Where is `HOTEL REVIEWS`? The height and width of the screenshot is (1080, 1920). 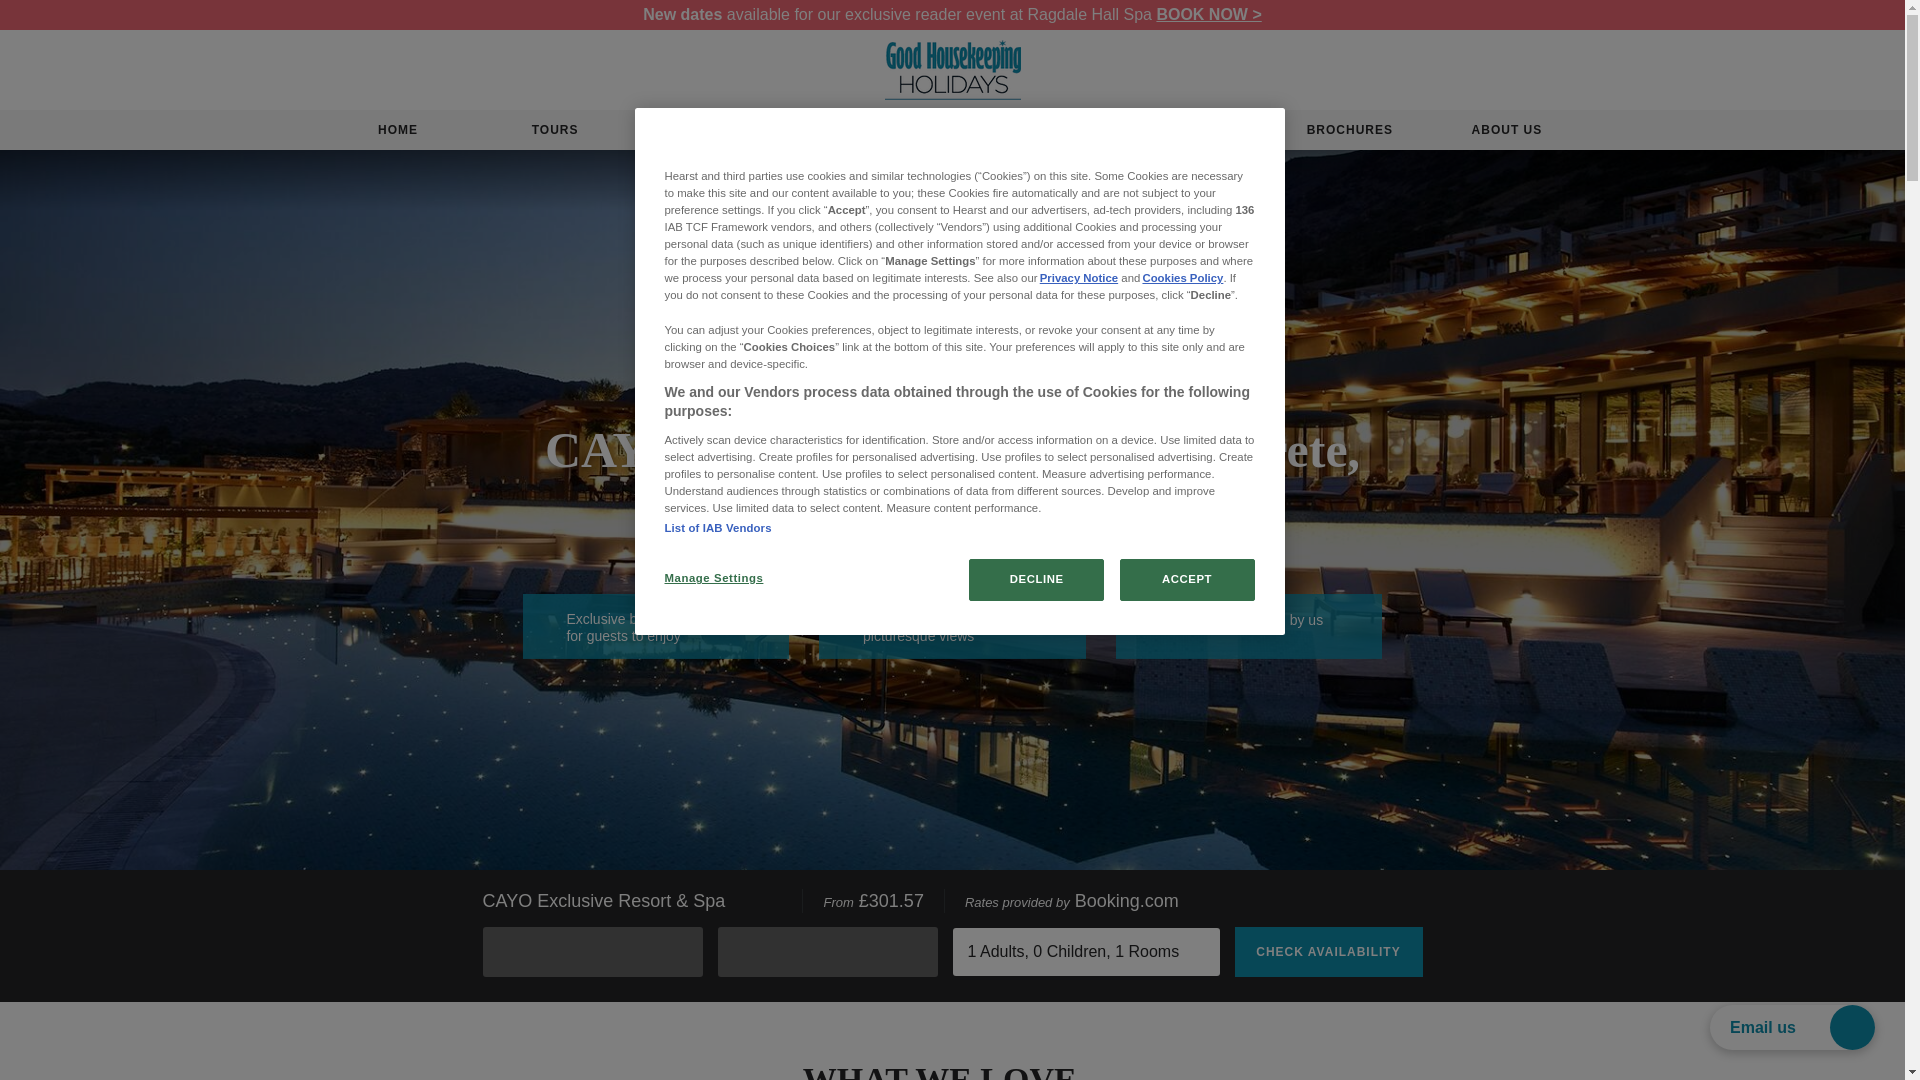 HOTEL REVIEWS is located at coordinates (869, 130).